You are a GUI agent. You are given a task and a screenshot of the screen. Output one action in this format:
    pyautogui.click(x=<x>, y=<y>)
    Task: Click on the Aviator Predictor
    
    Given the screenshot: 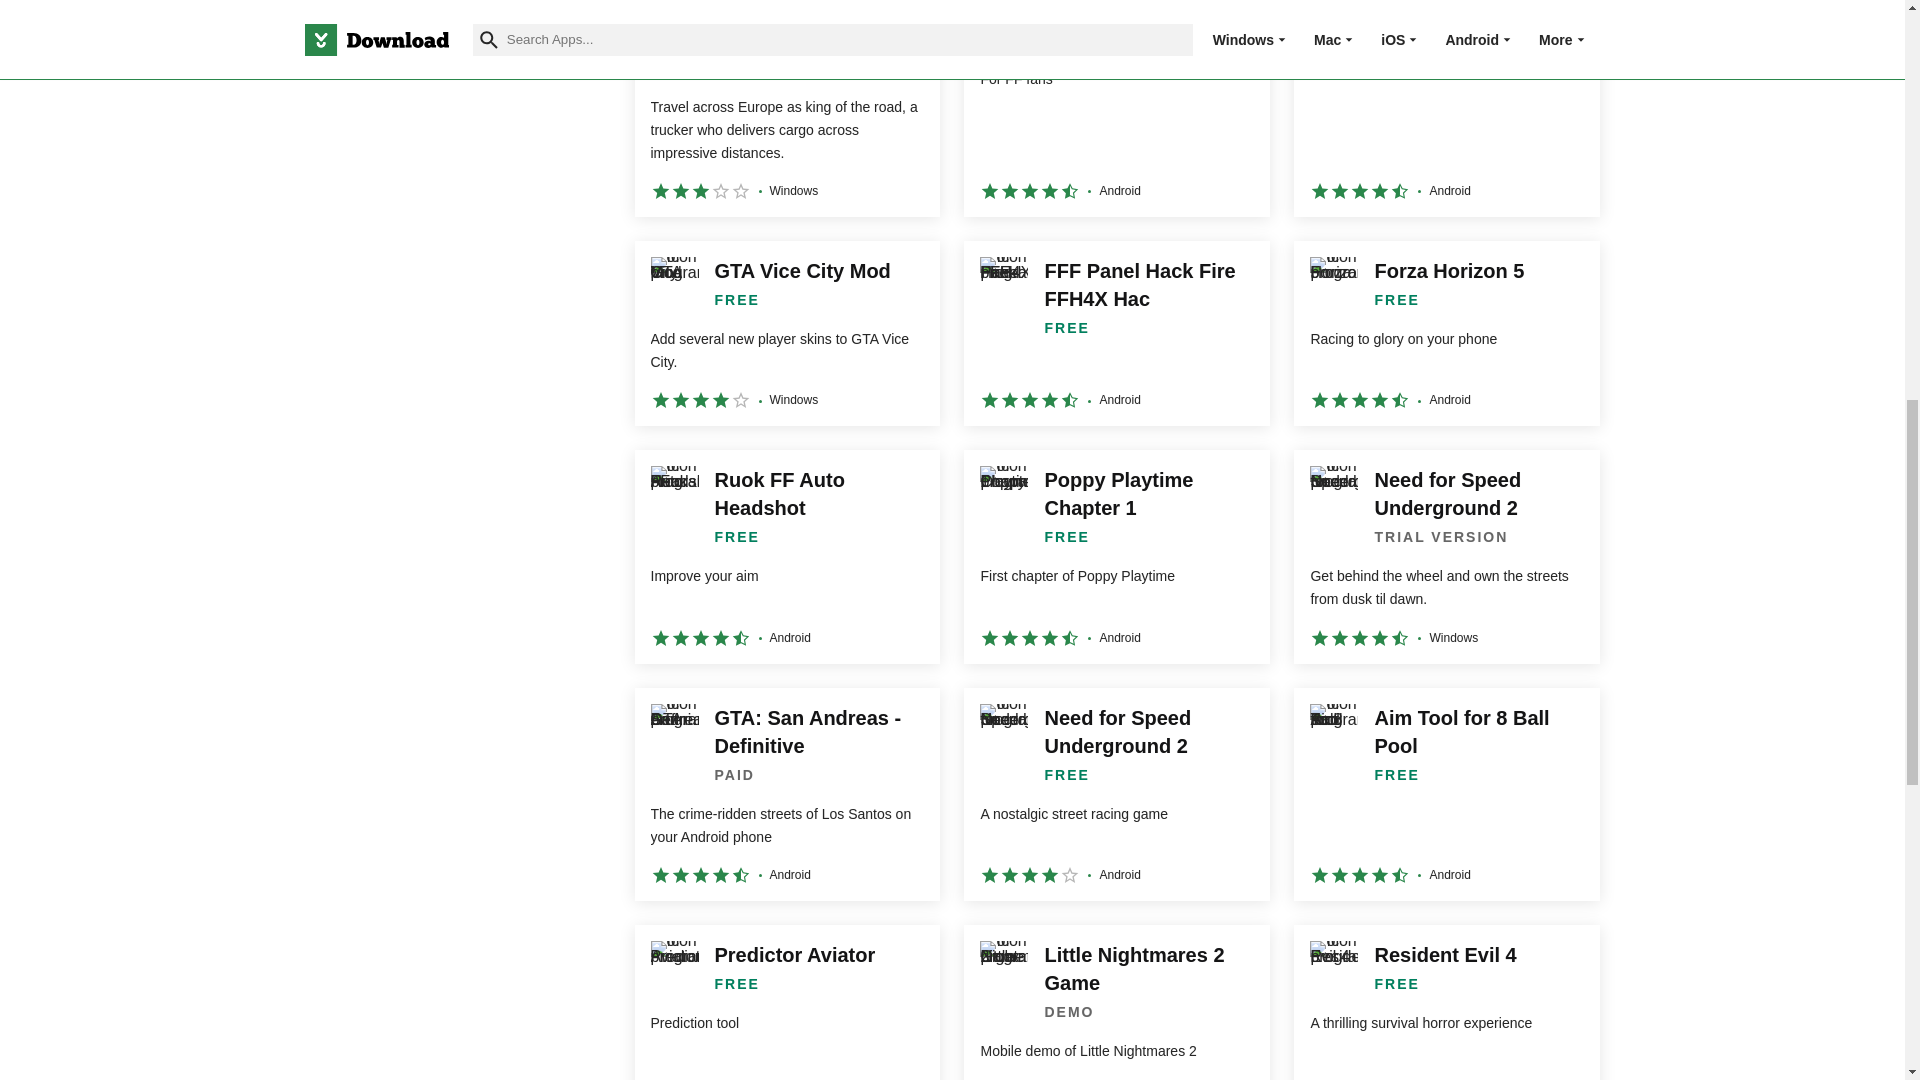 What is the action you would take?
    pyautogui.click(x=1446, y=108)
    